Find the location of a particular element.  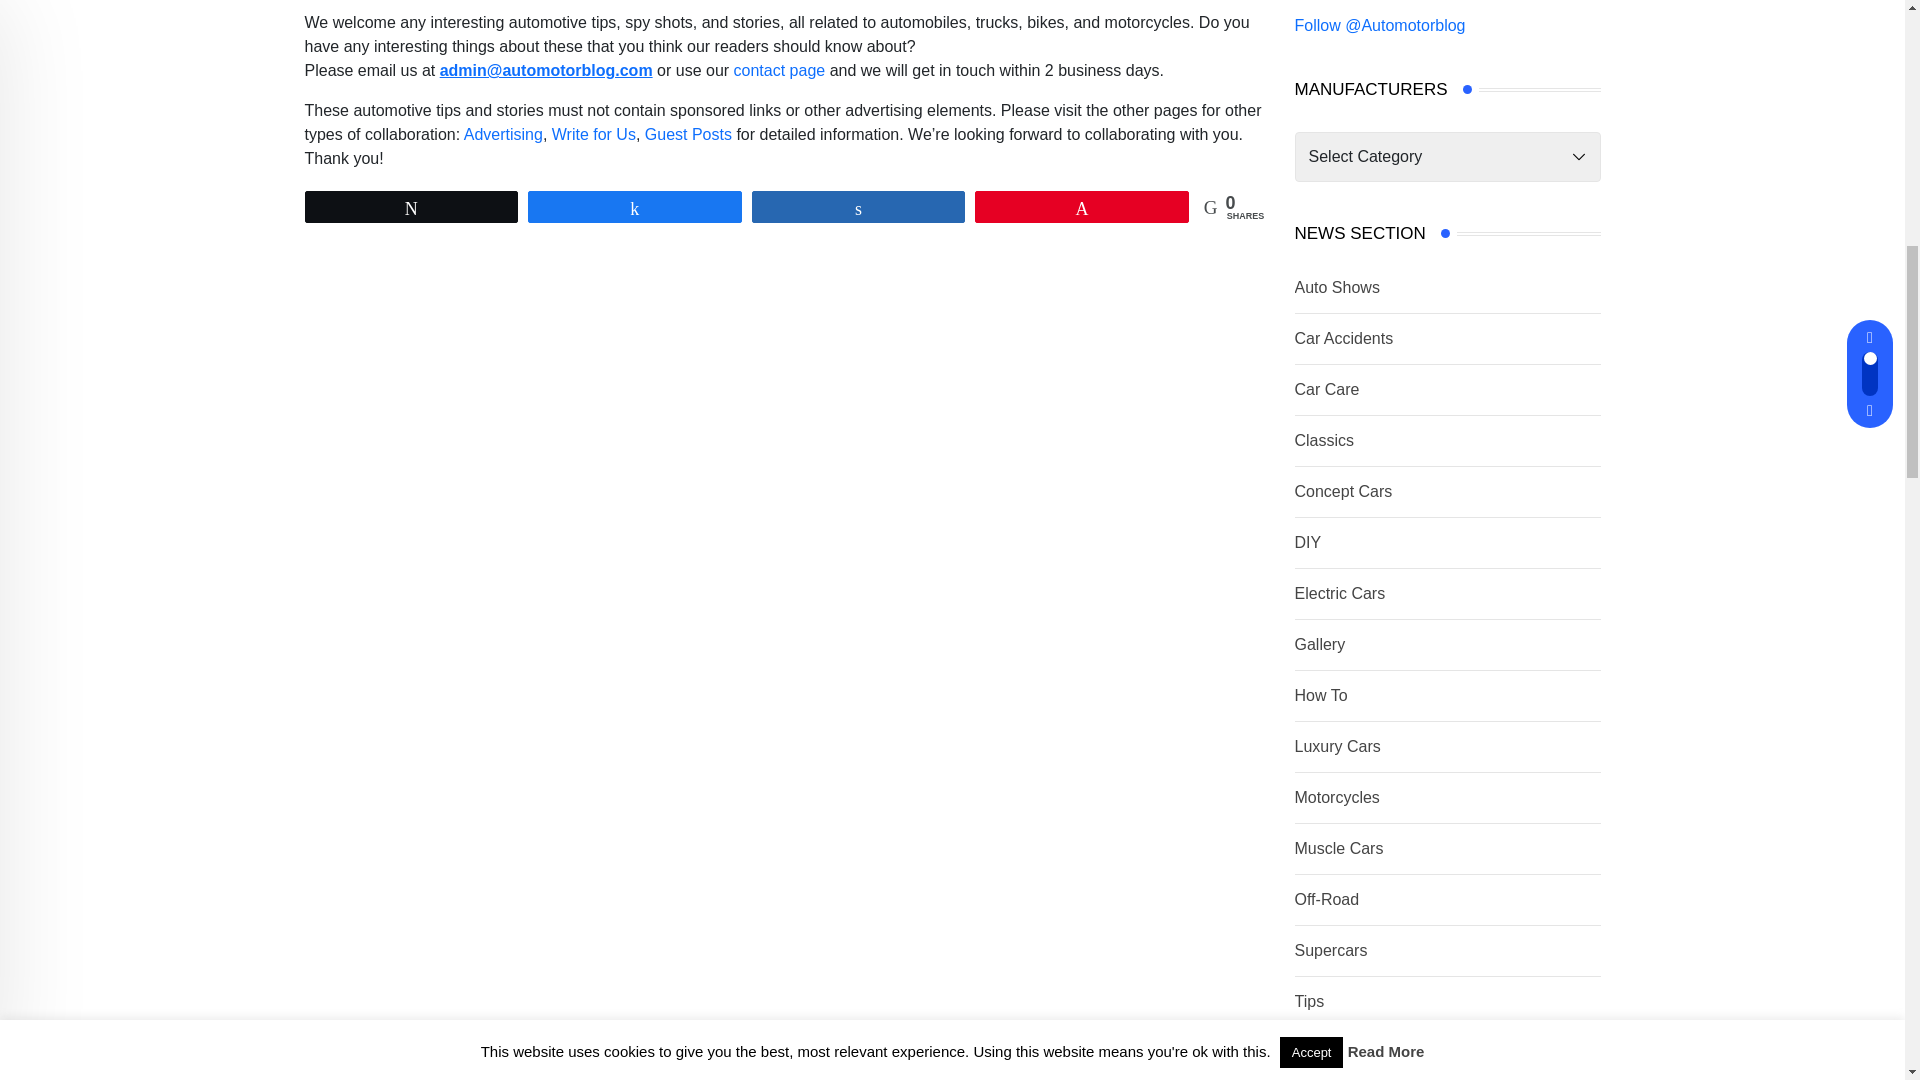

Advertise on Automotive Automobile Car Blog is located at coordinates (504, 134).